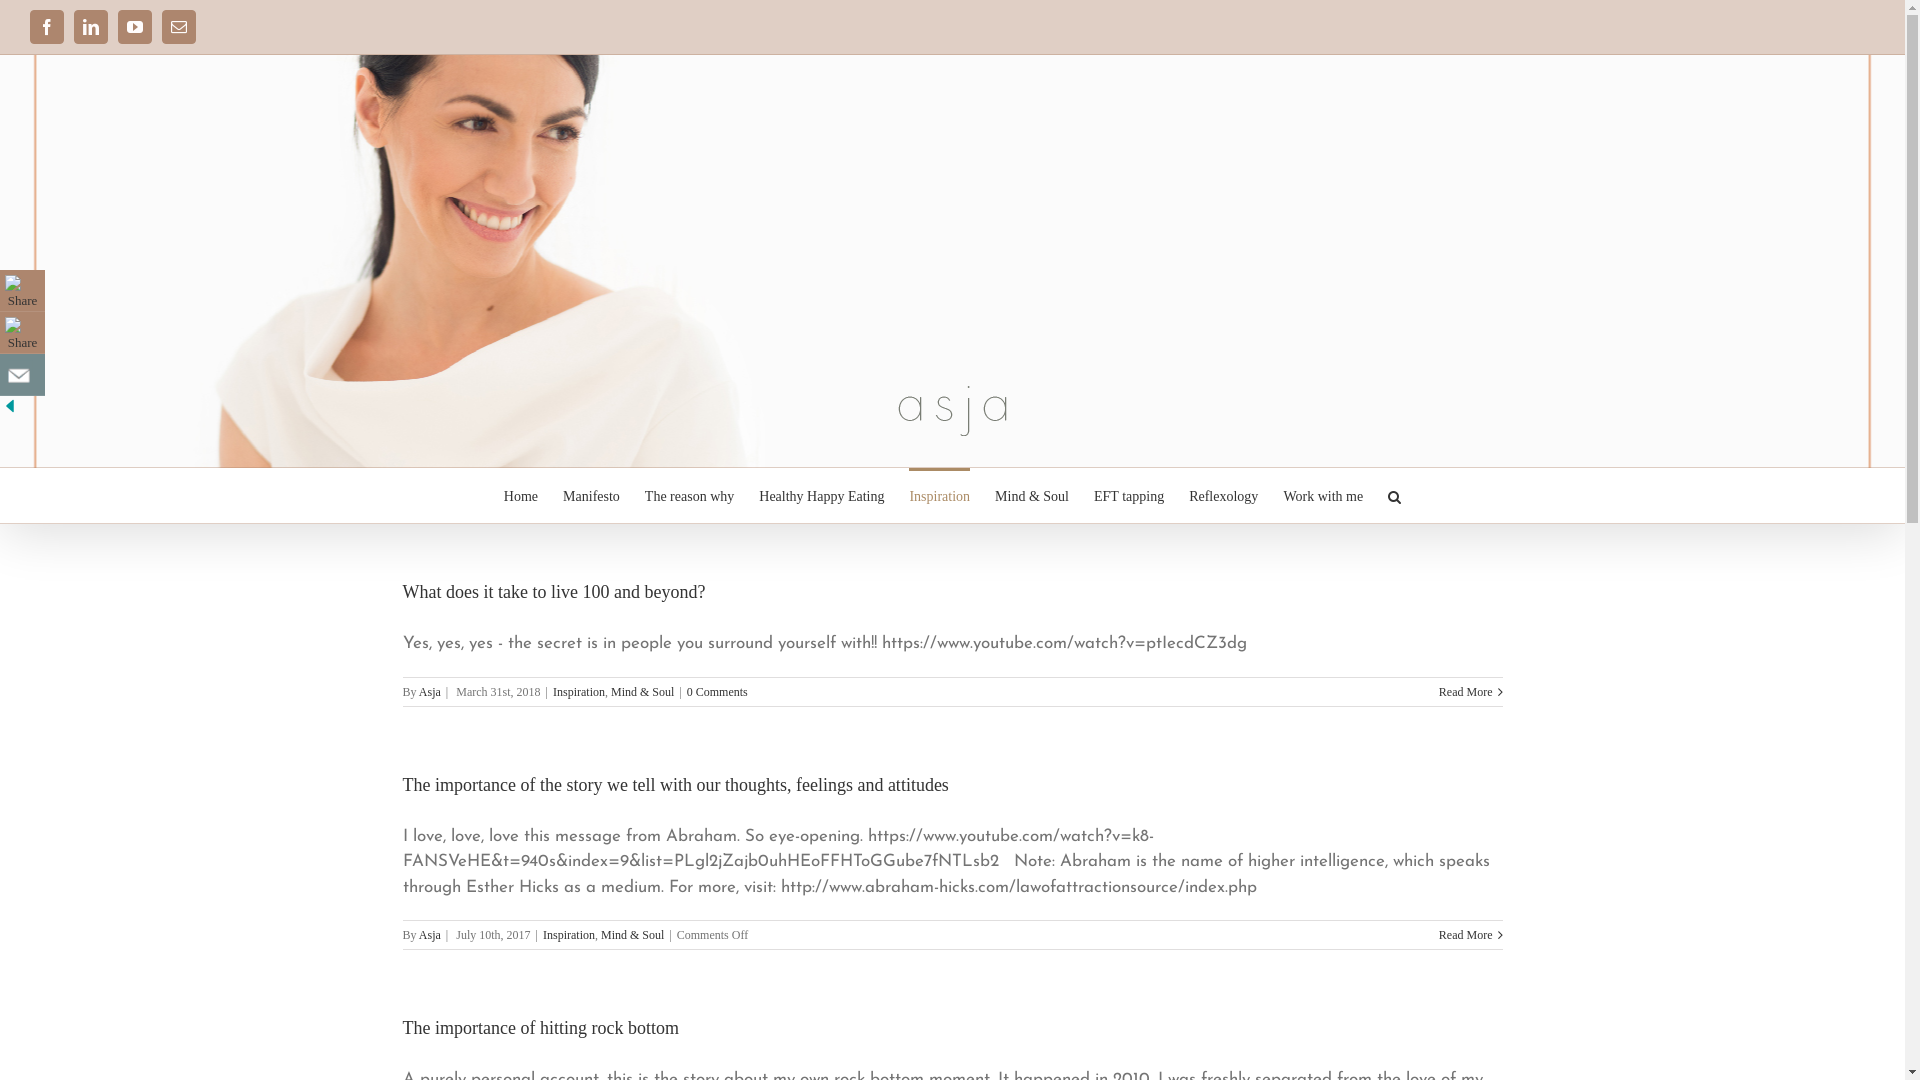 The width and height of the screenshot is (1920, 1080). What do you see at coordinates (1224, 496) in the screenshot?
I see `Reflexology` at bounding box center [1224, 496].